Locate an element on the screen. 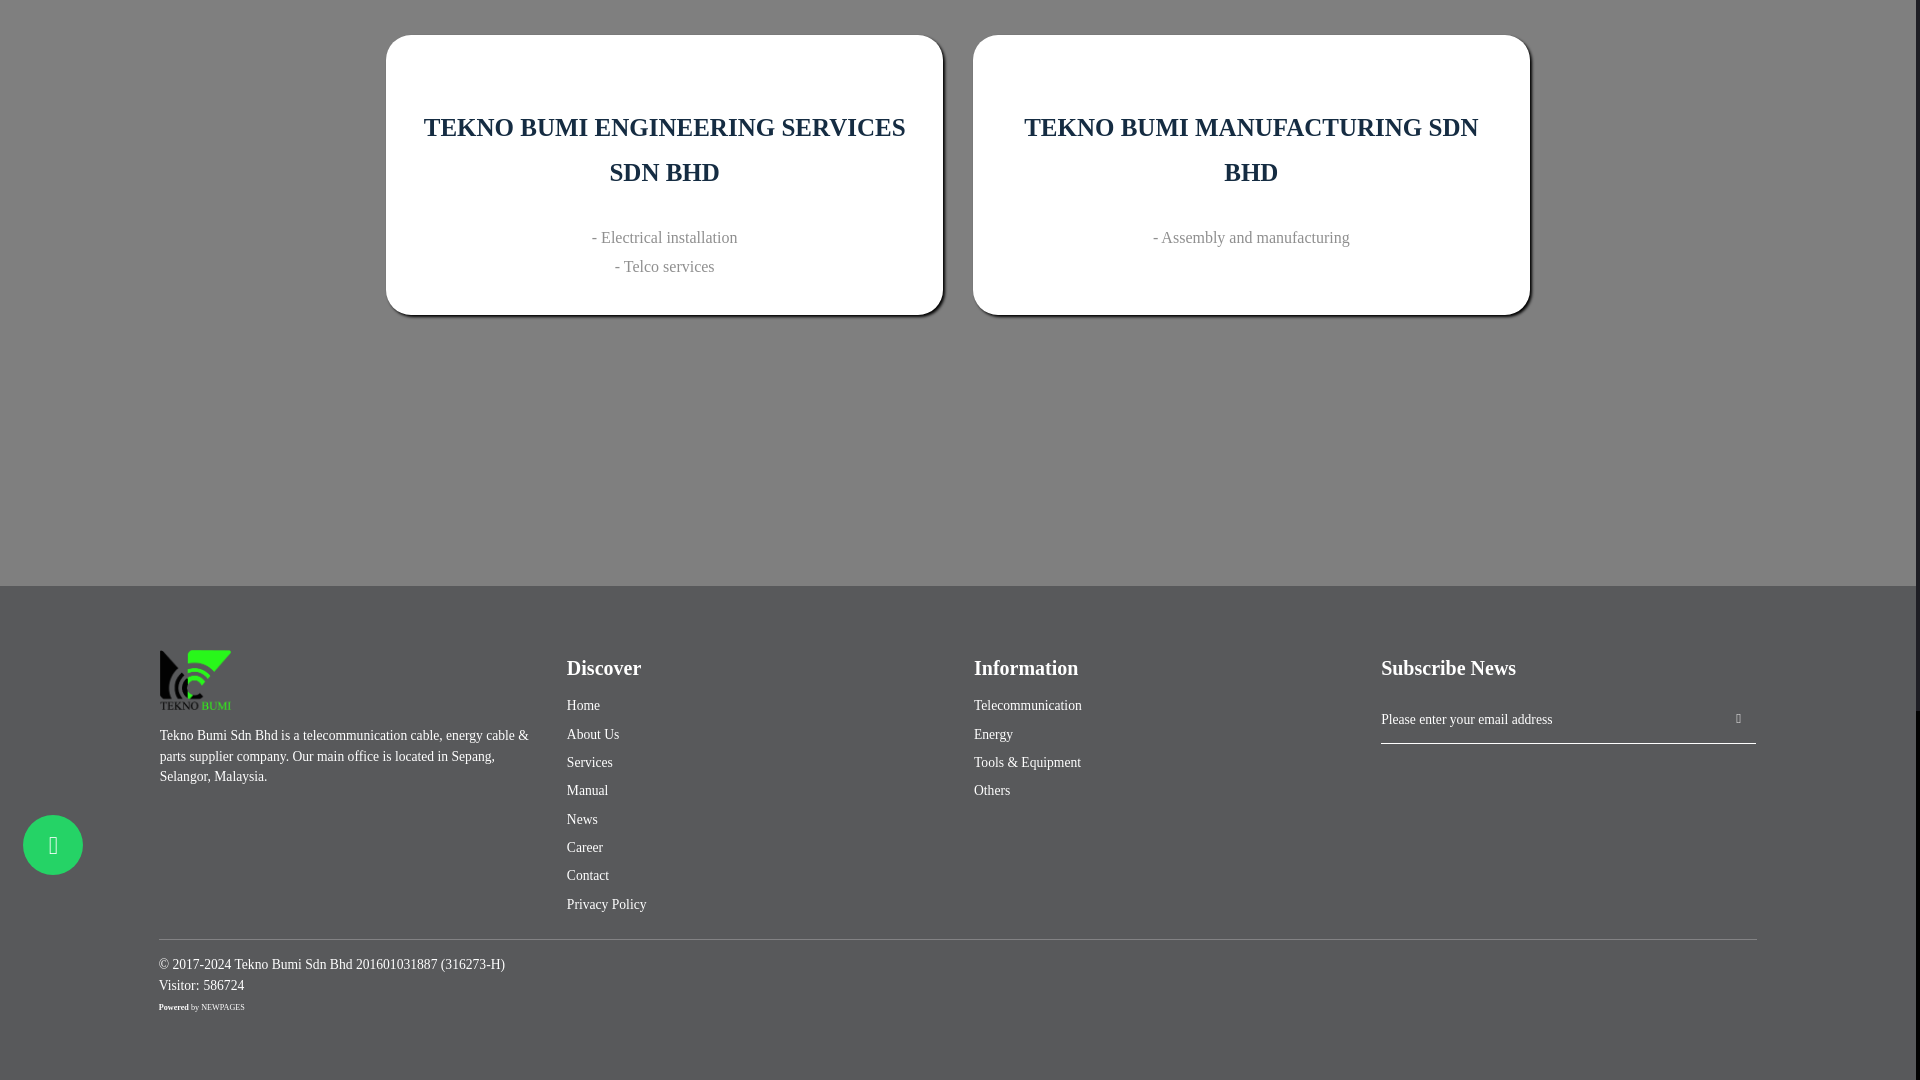 Image resolution: width=1920 pixels, height=1080 pixels. About Us is located at coordinates (754, 734).